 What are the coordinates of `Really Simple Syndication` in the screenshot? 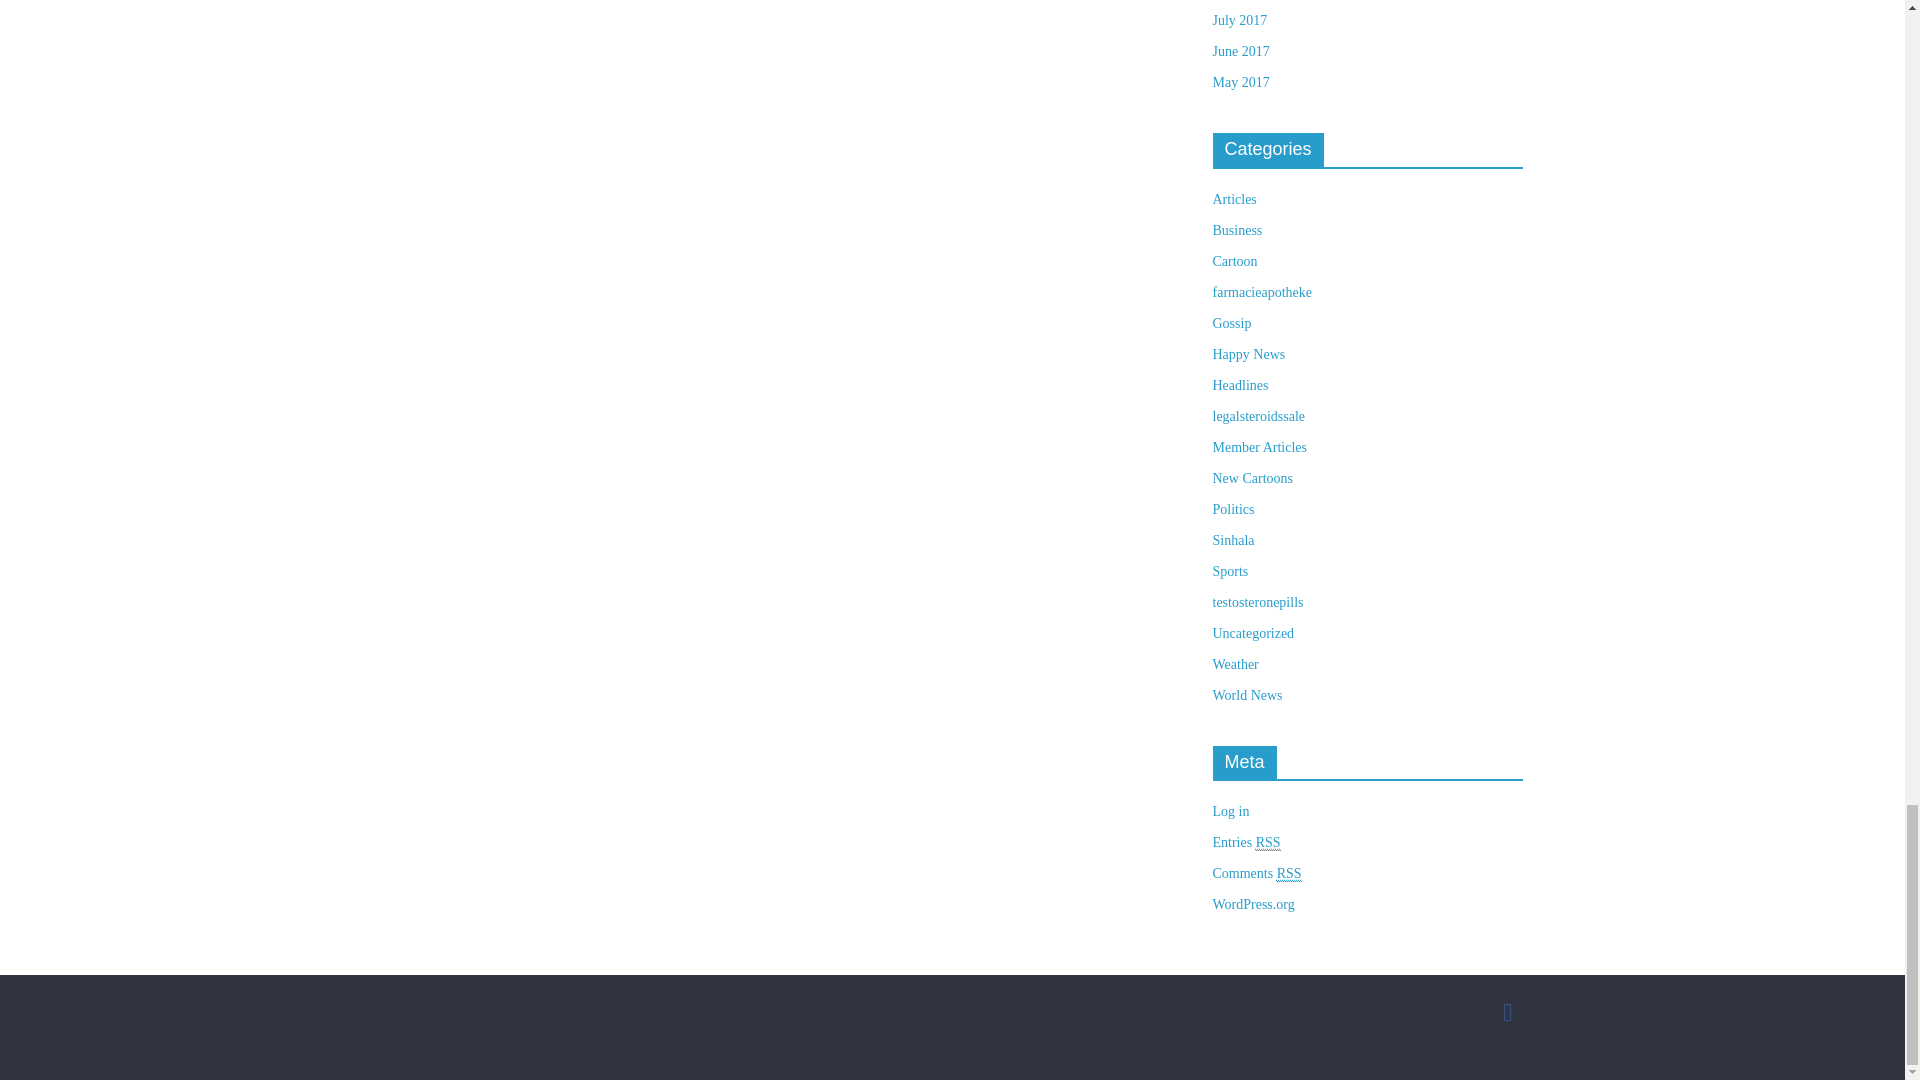 It's located at (1288, 874).